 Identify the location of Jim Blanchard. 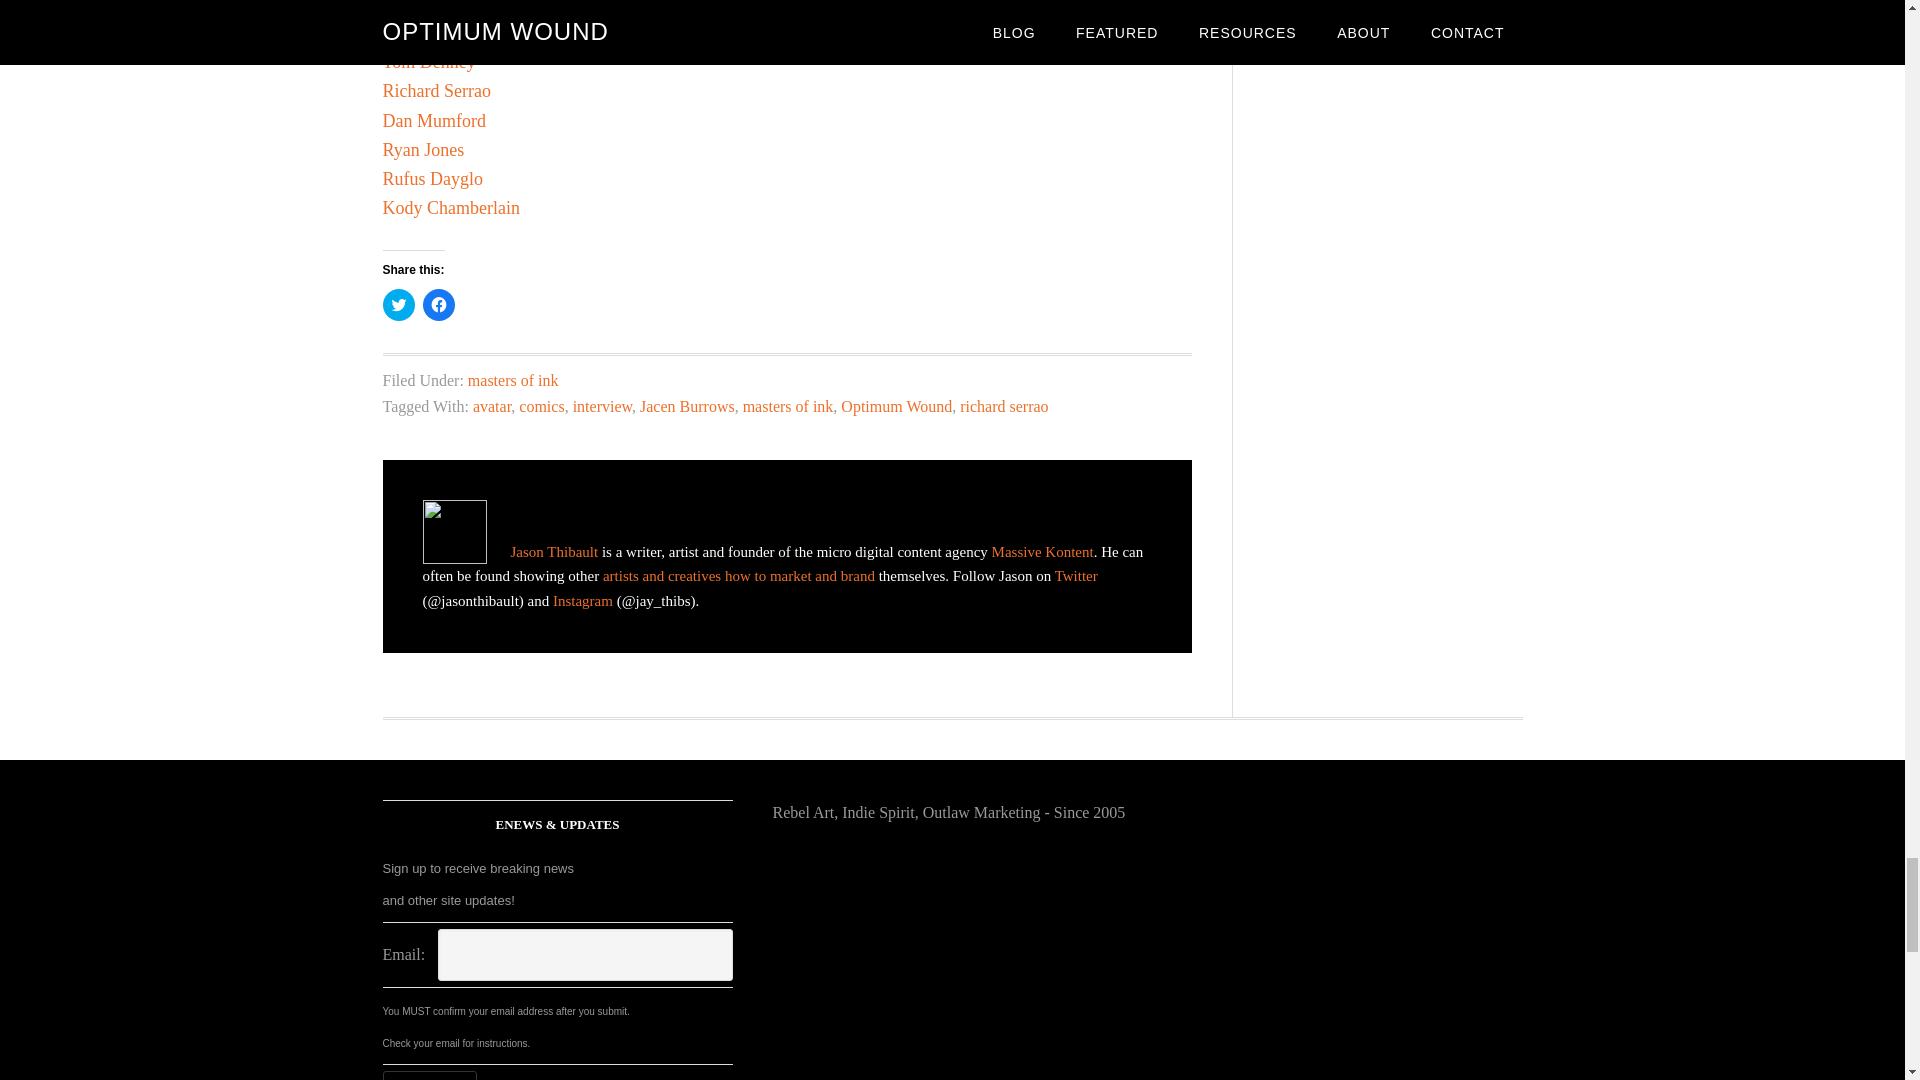
(434, 7).